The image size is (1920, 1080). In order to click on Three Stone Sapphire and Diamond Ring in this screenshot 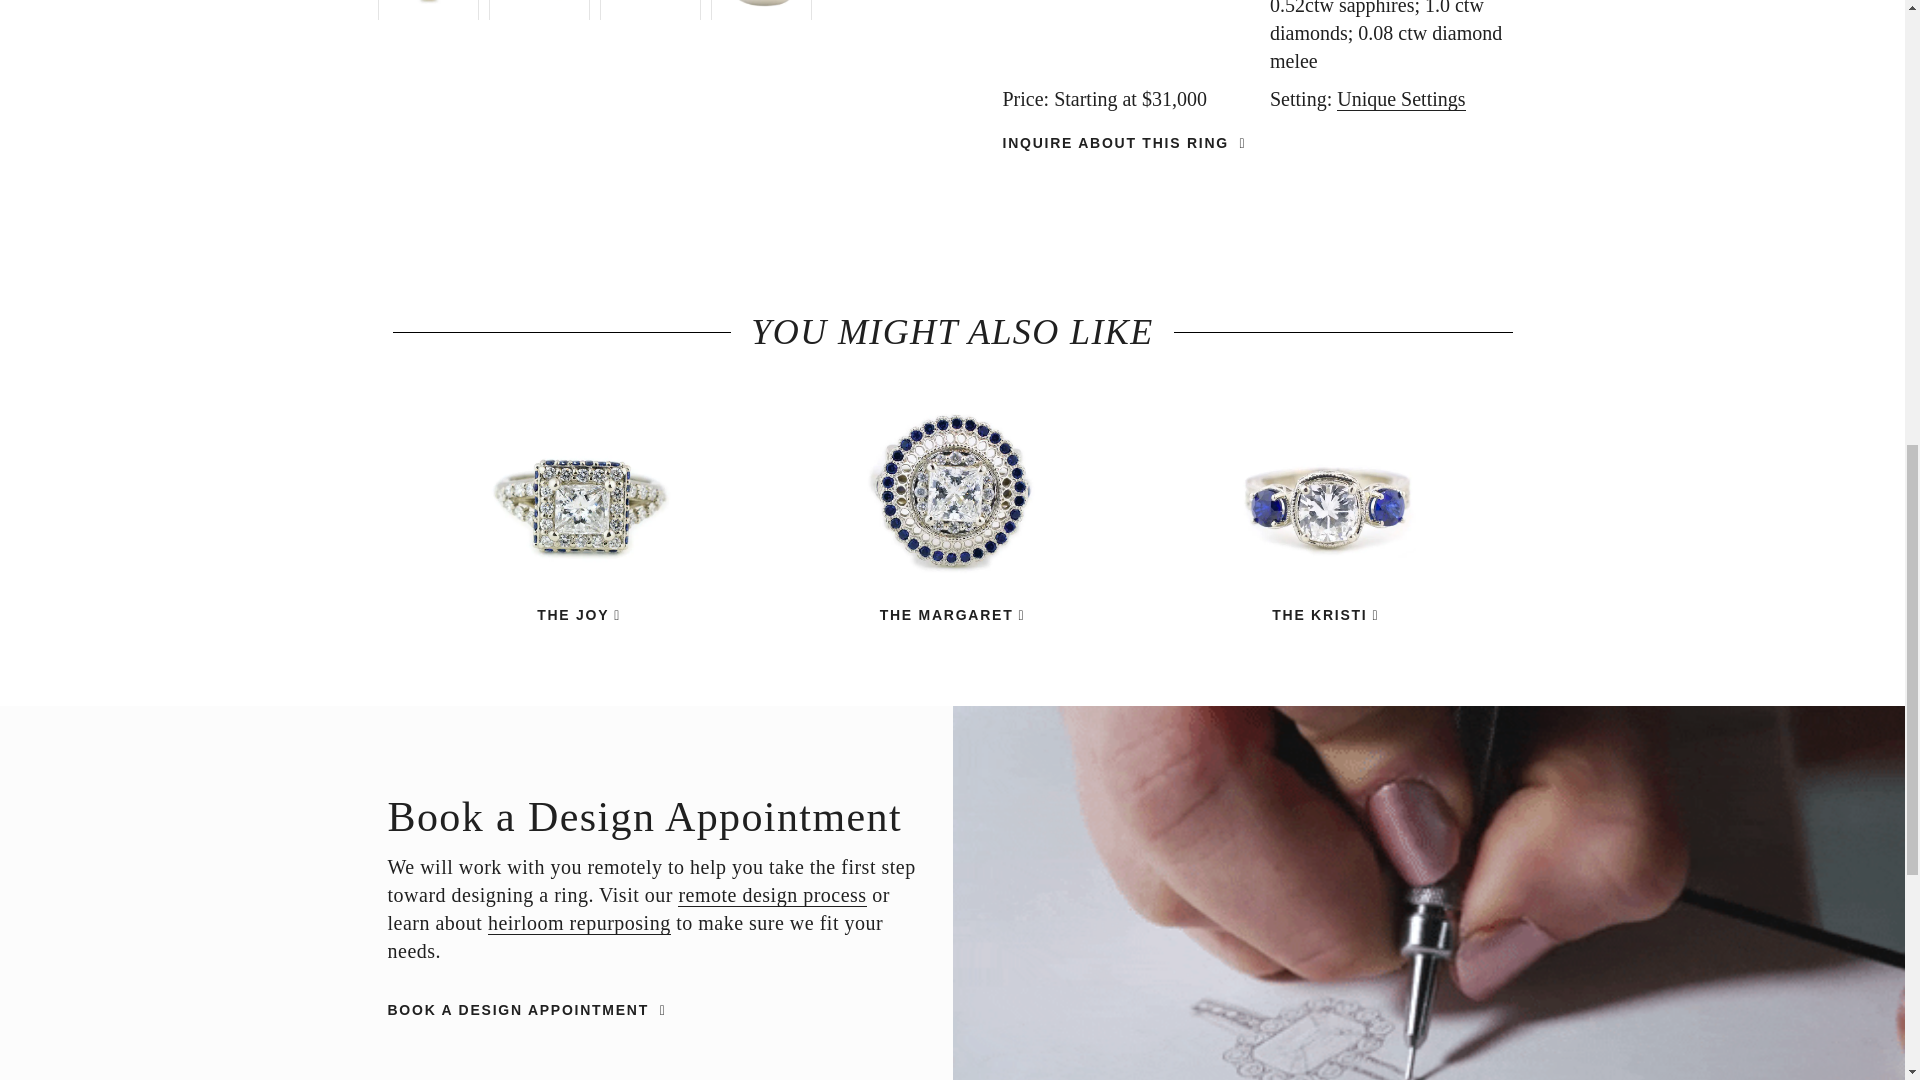, I will do `click(1324, 505)`.